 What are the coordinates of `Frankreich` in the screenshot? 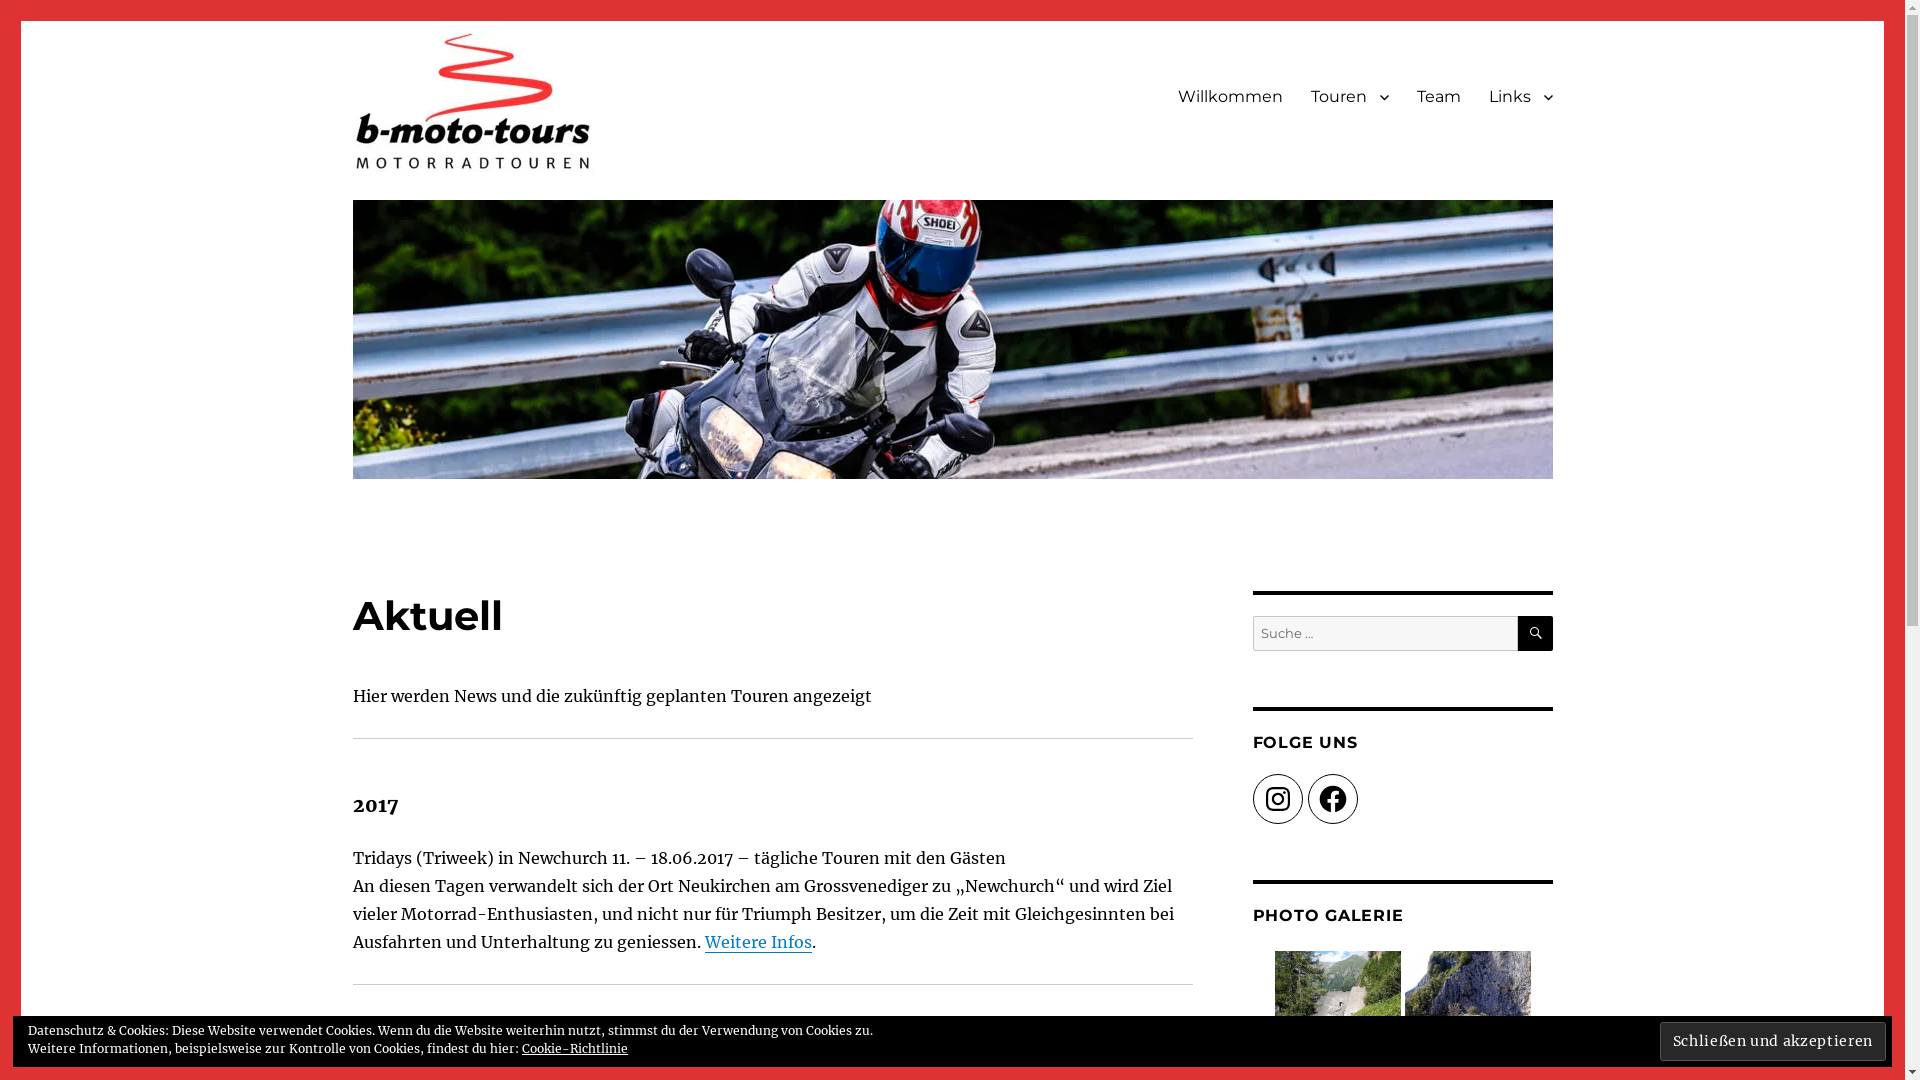 It's located at (1468, 1014).